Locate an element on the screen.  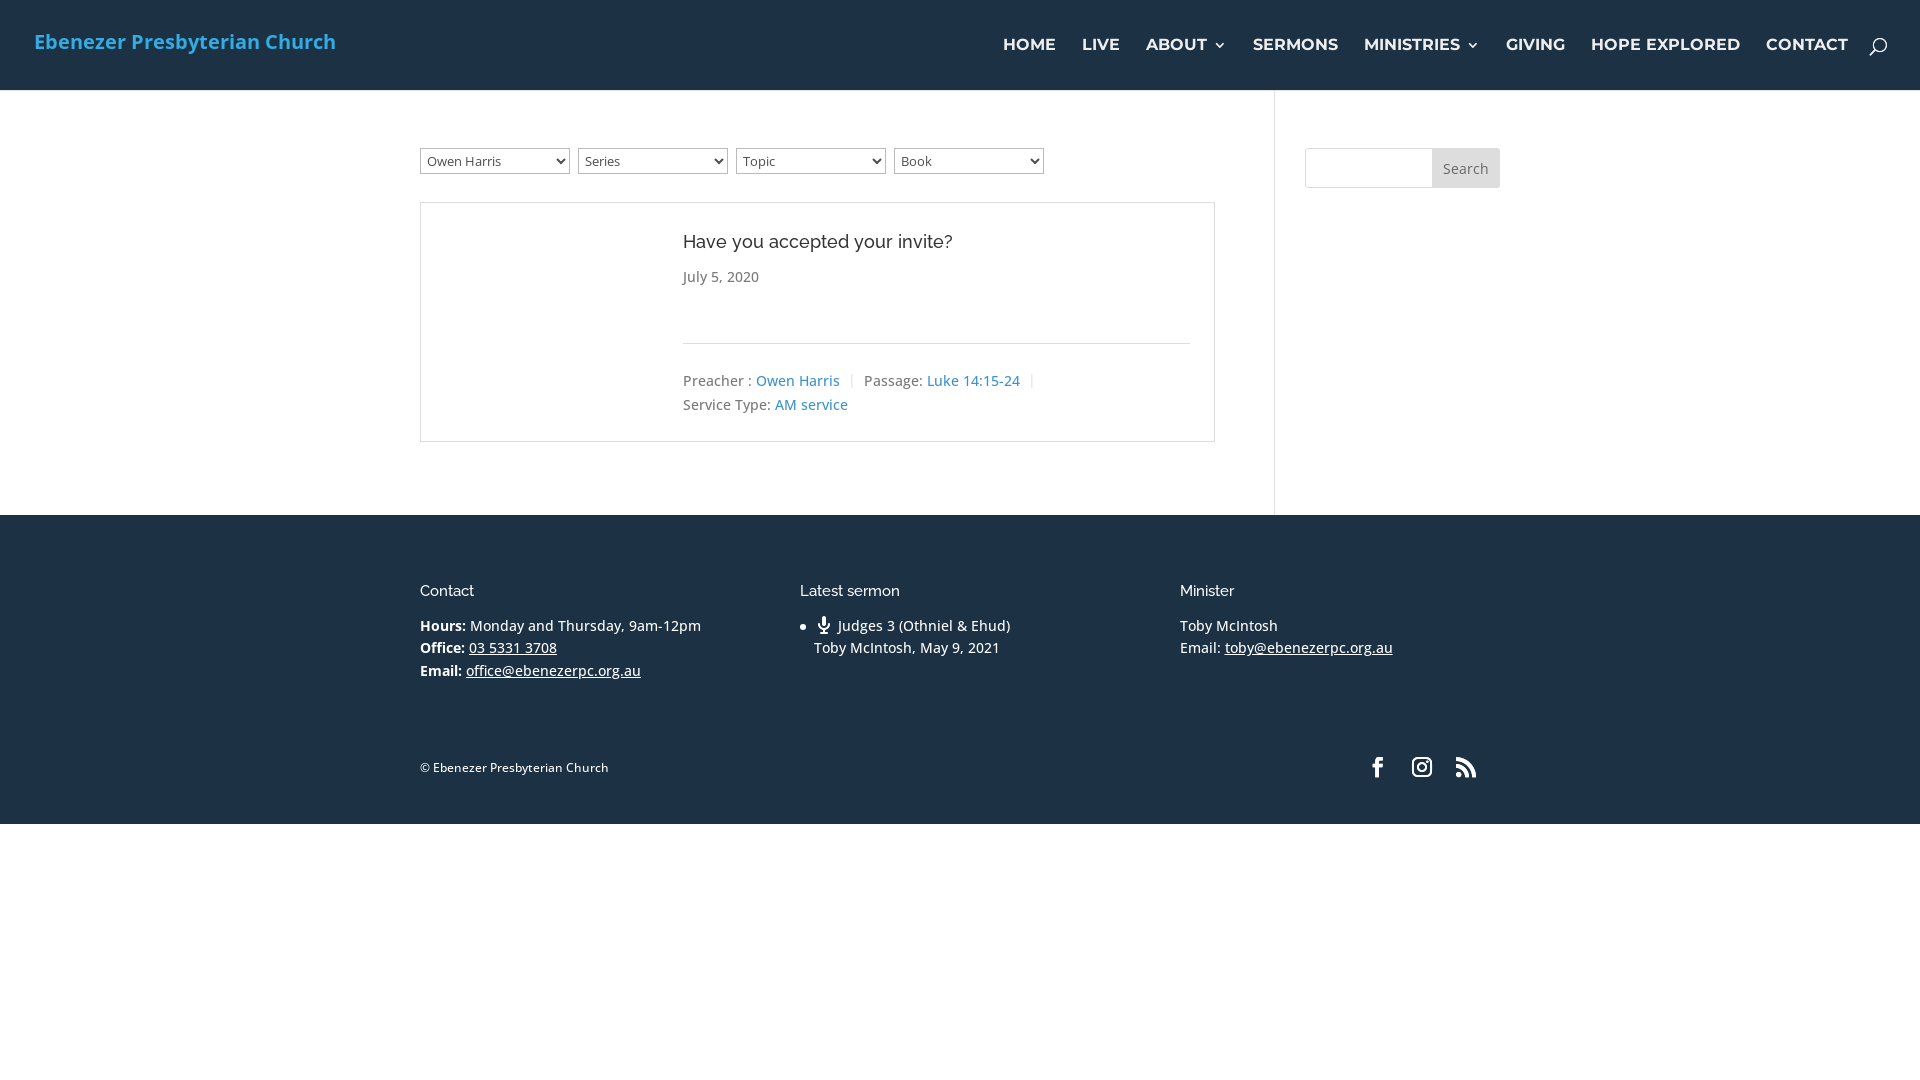
HOPE EXPLORED is located at coordinates (1666, 64).